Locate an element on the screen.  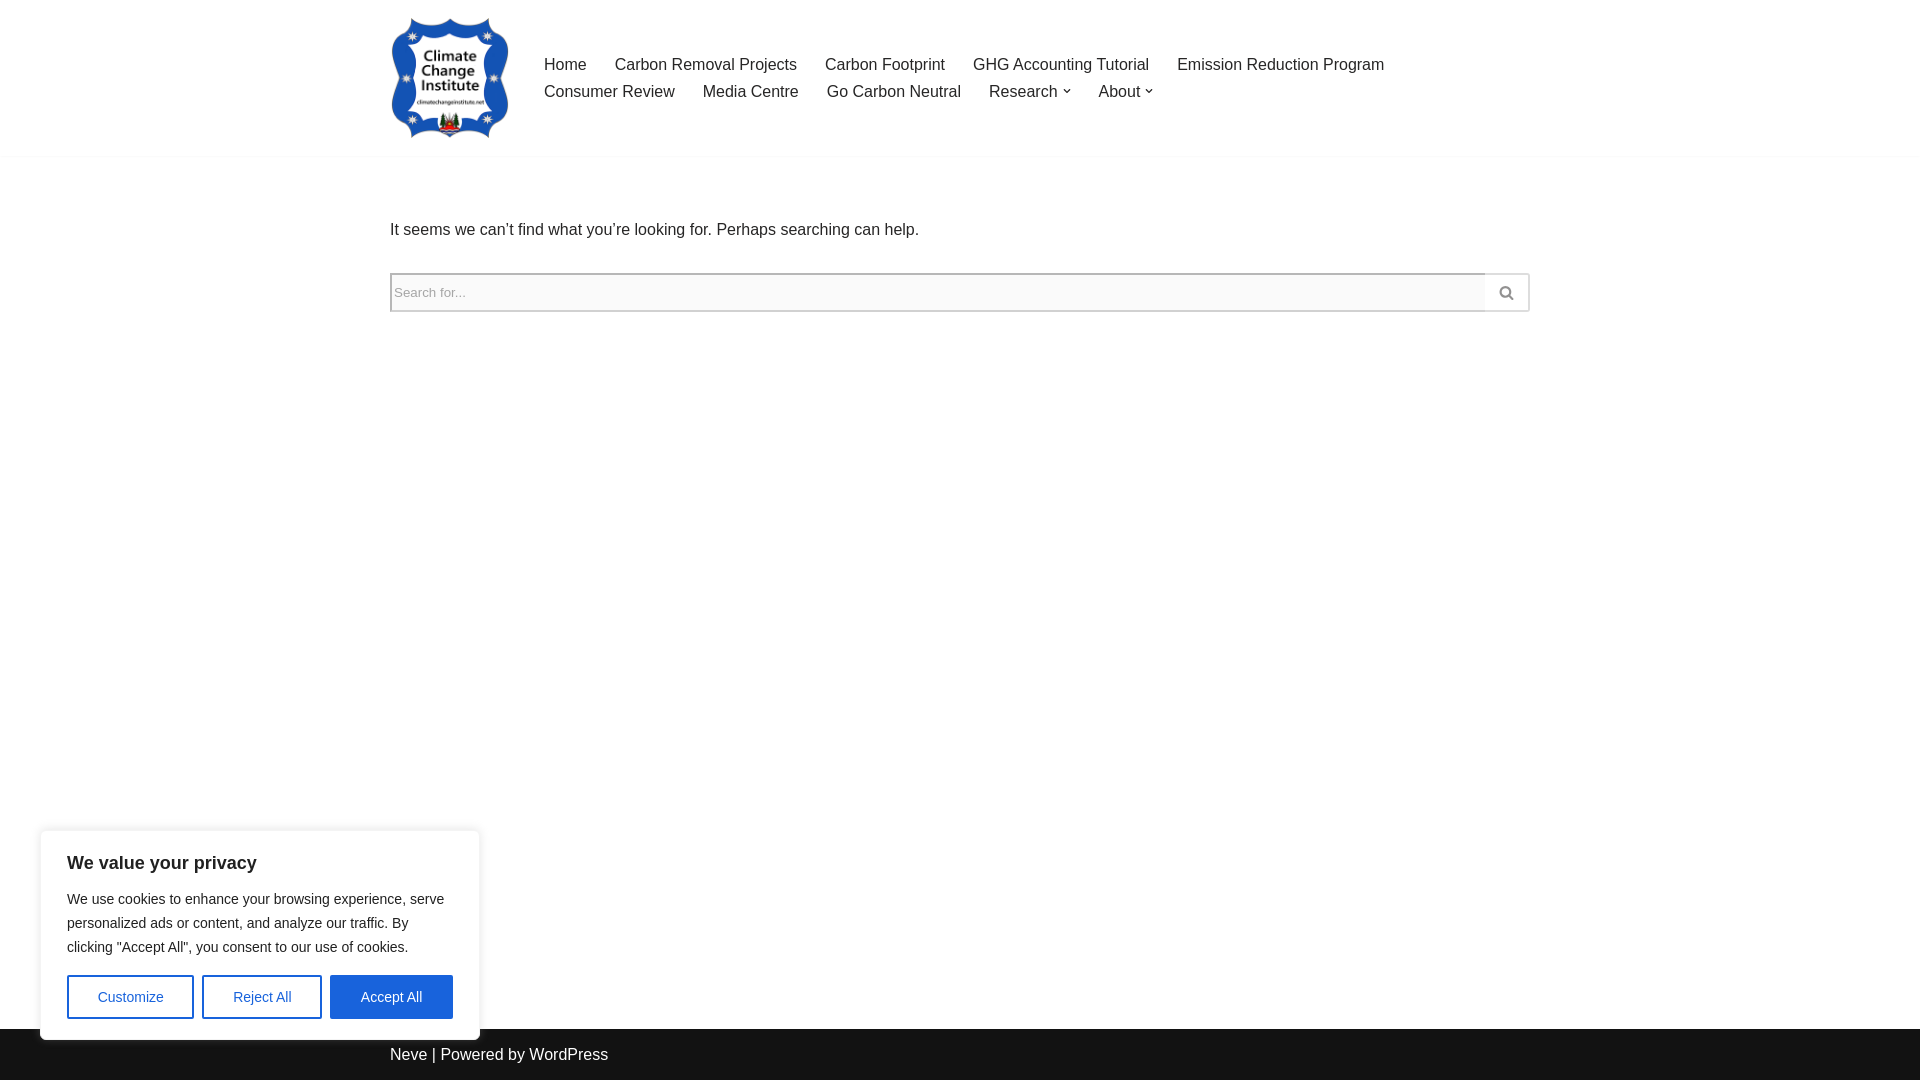
Consumer Review is located at coordinates (609, 90).